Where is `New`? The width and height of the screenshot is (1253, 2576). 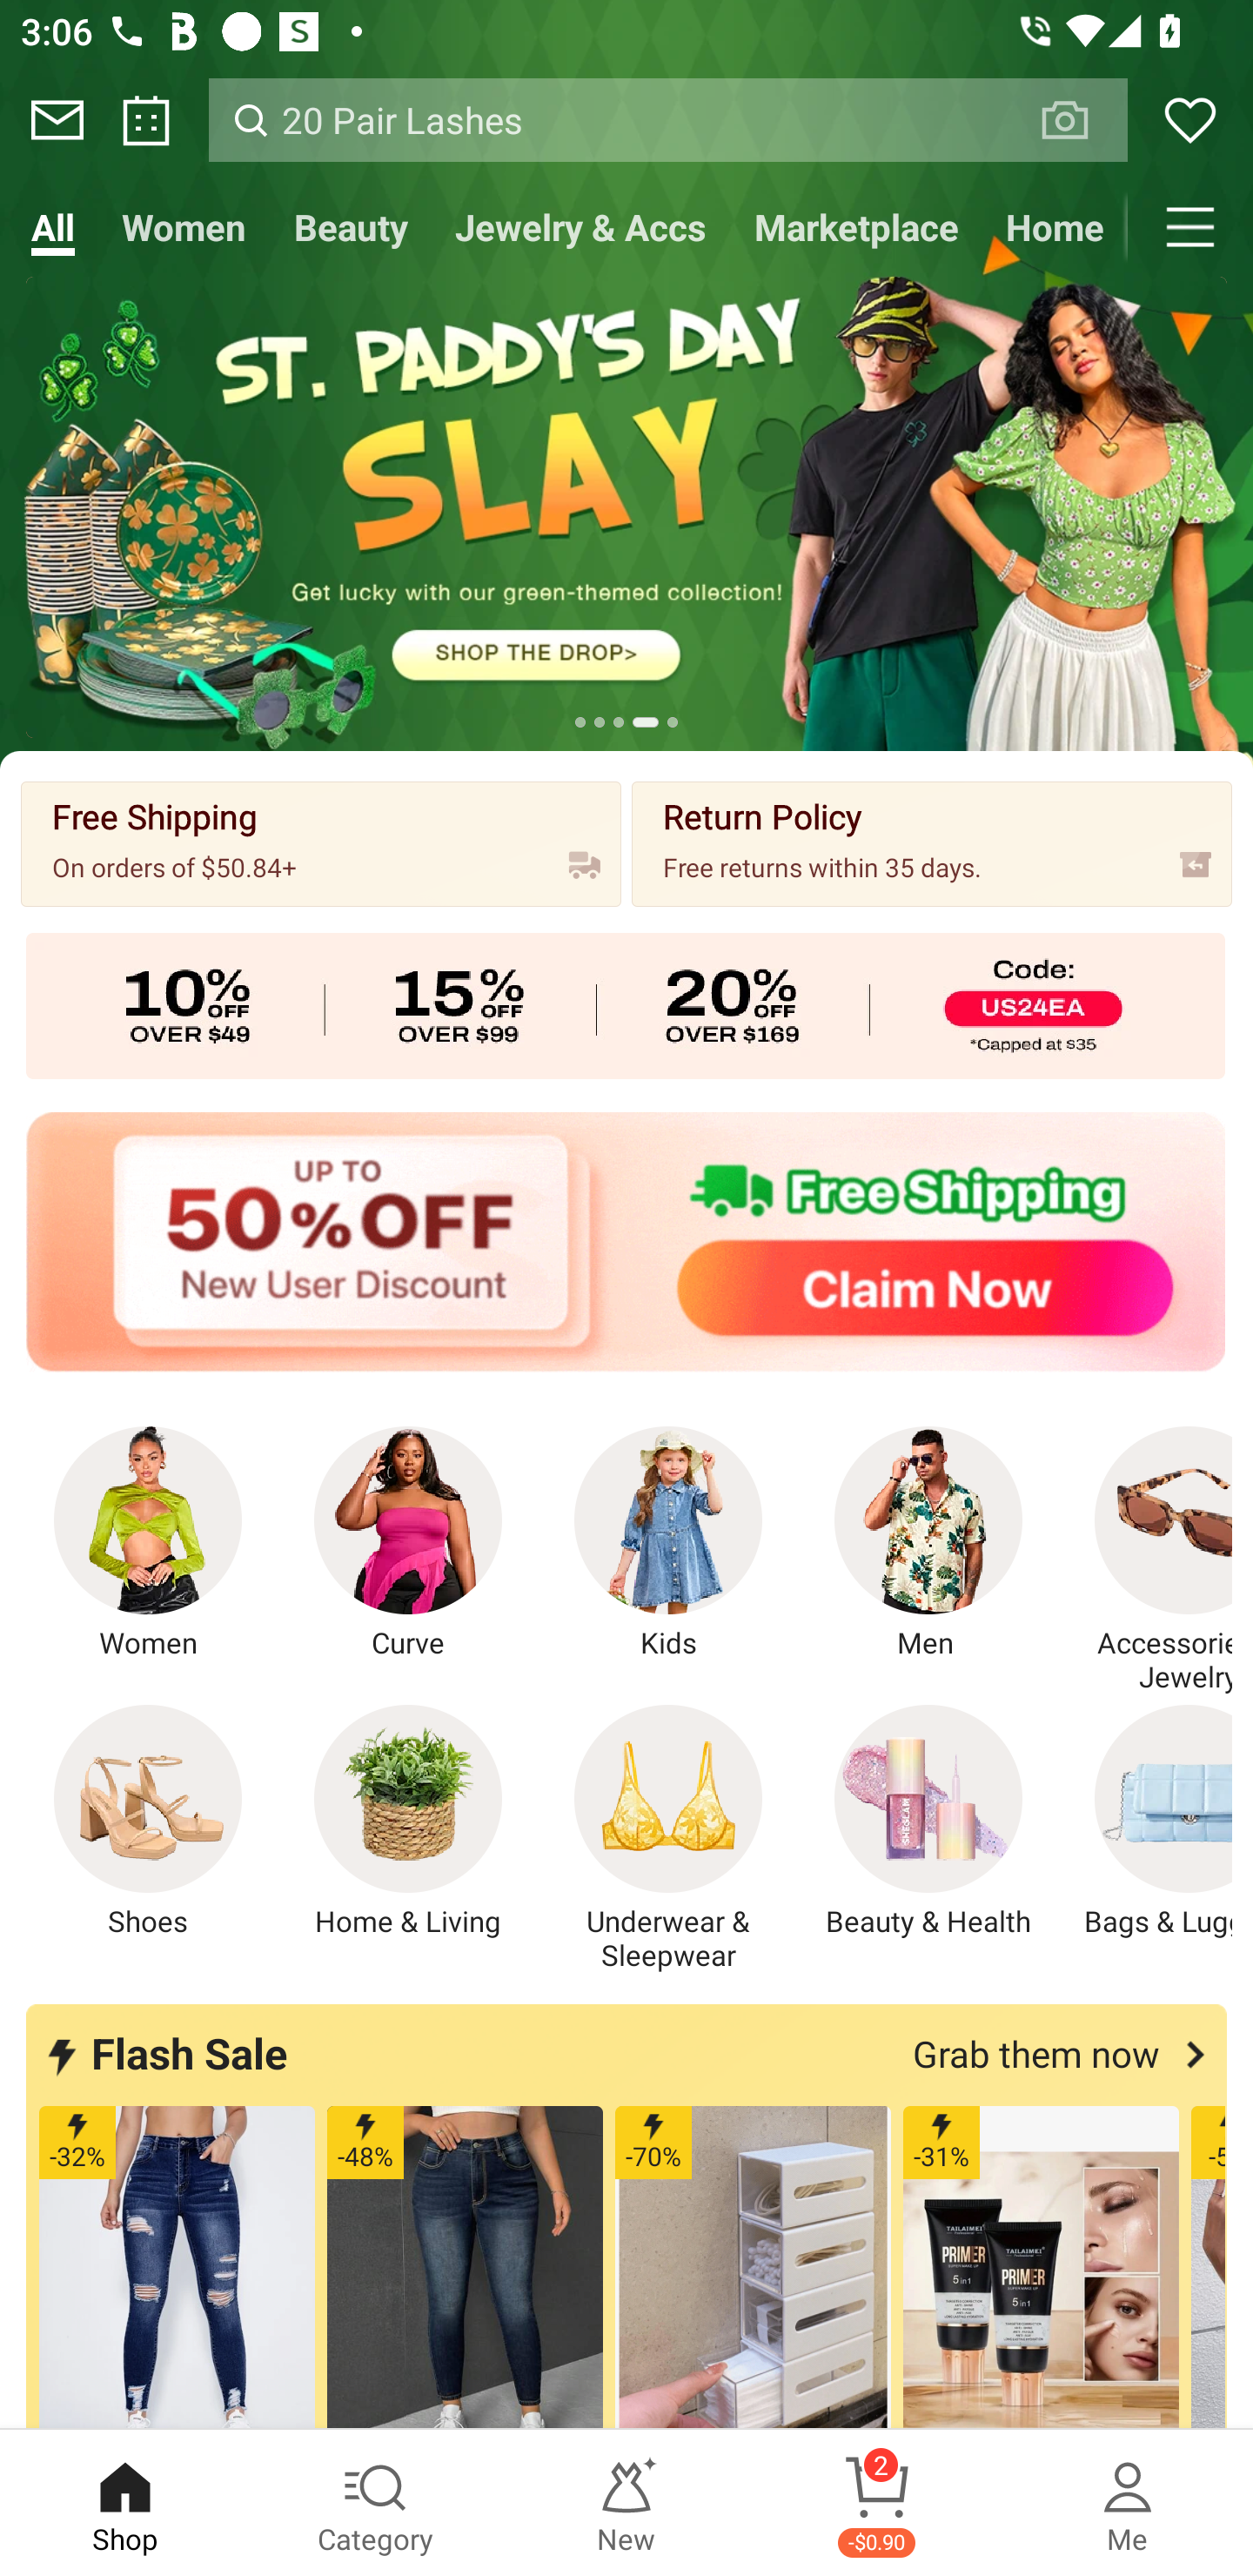
New is located at coordinates (626, 2503).